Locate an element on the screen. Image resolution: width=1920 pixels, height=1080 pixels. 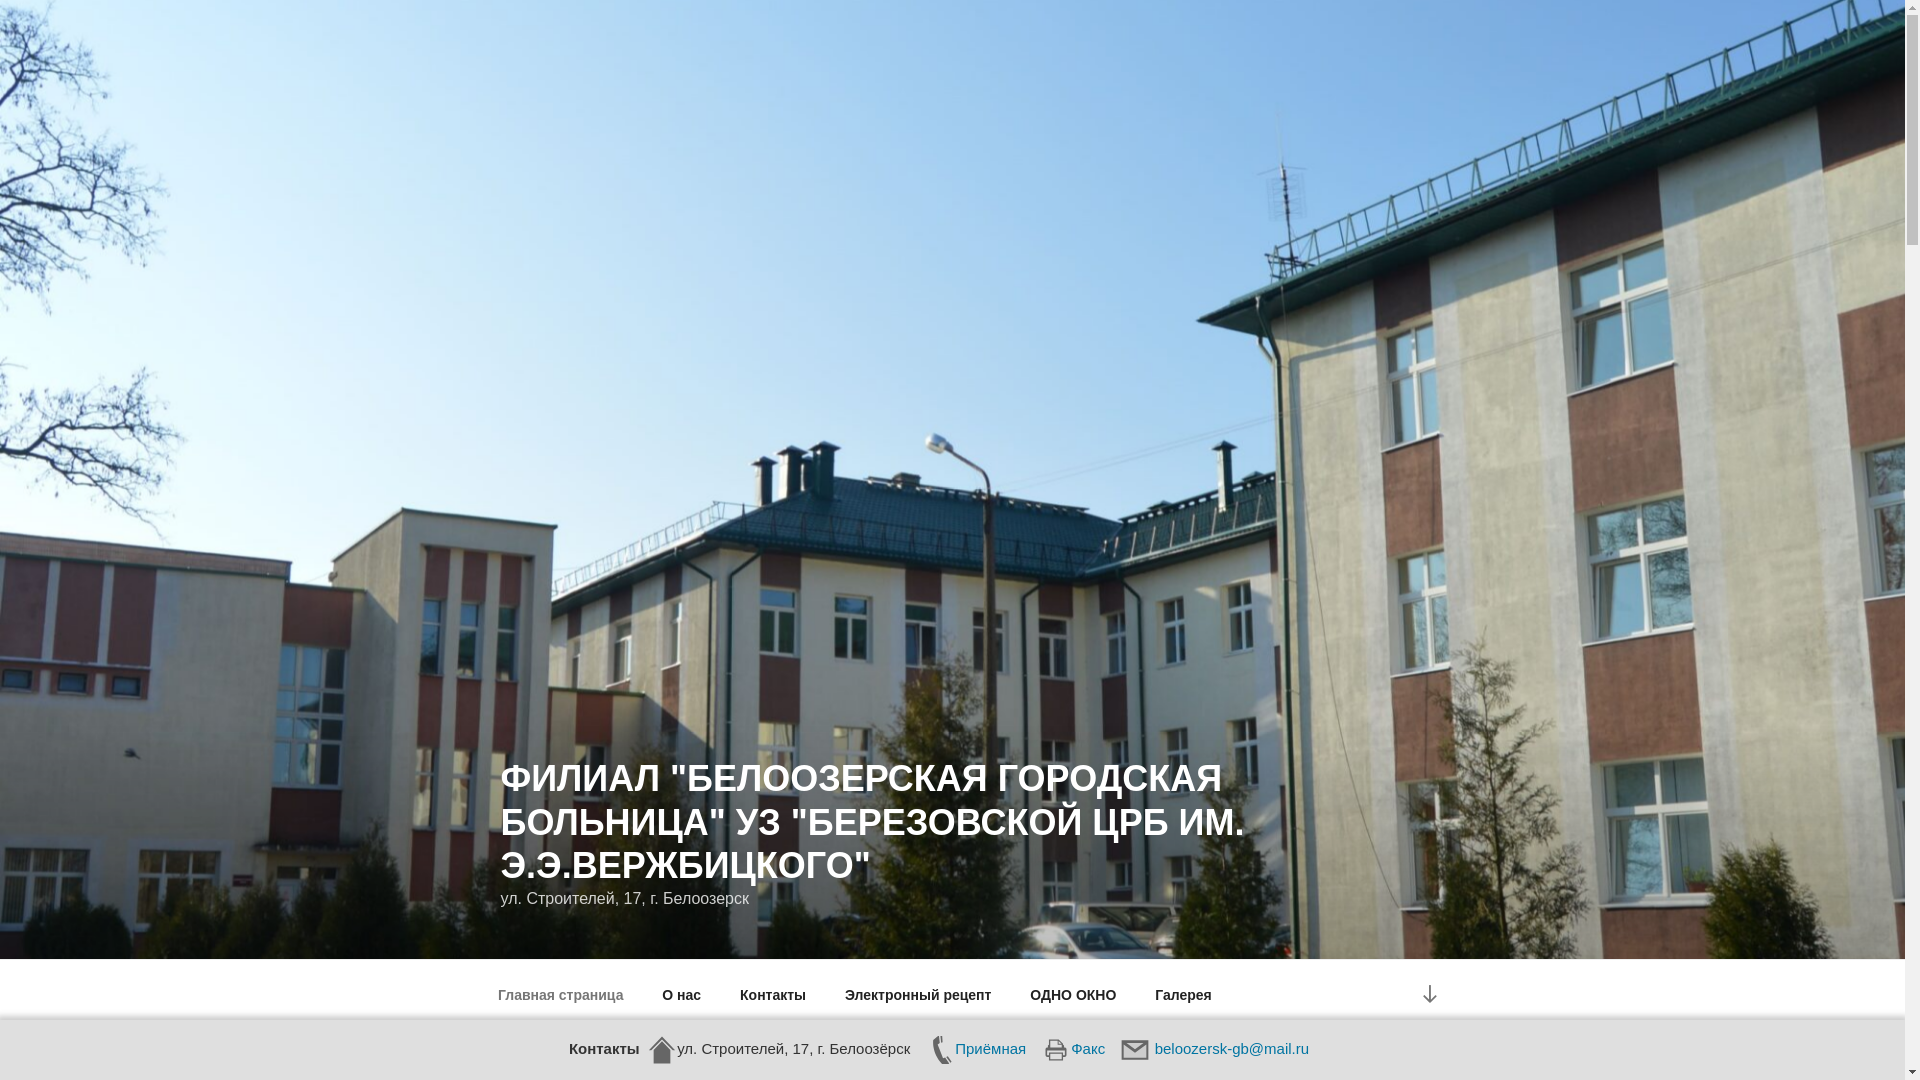
beloozersk-gb@mail.ru is located at coordinates (1216, 1048).